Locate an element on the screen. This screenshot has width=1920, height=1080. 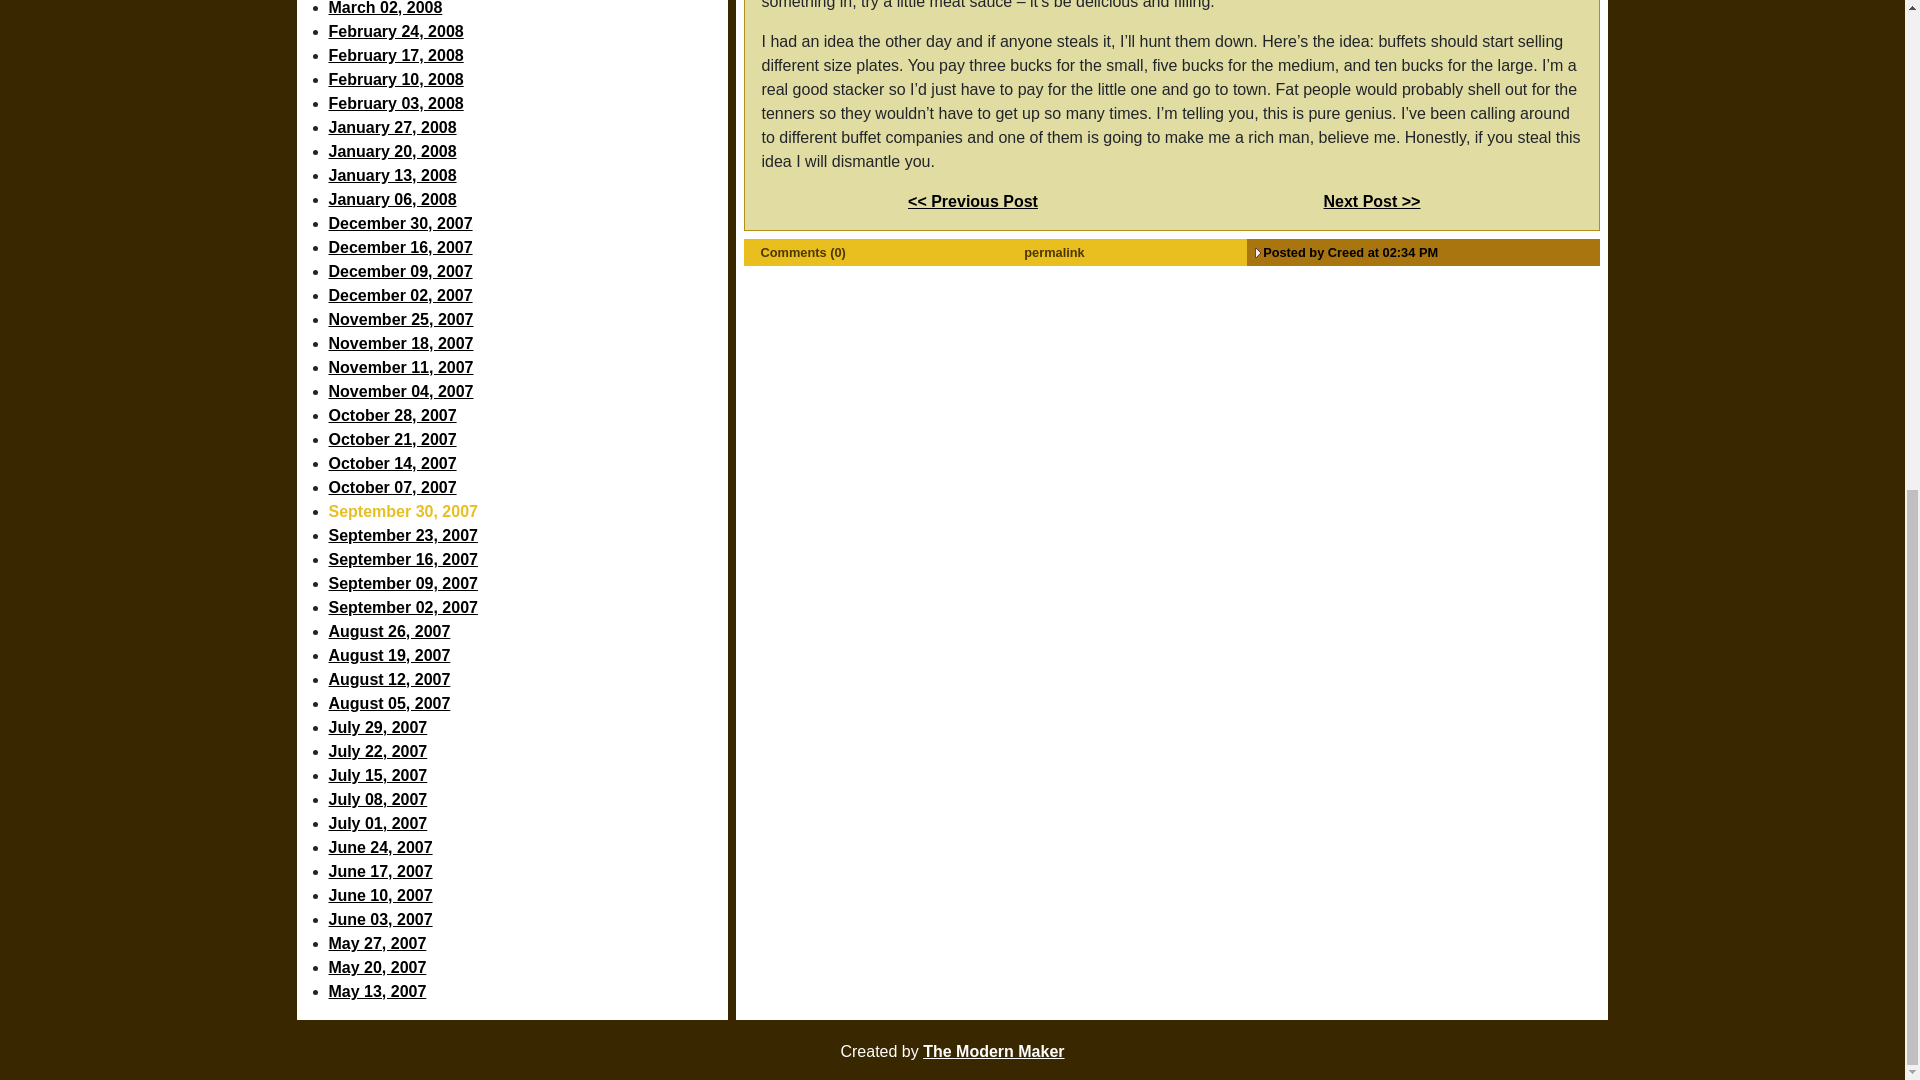
February 10, 2008 is located at coordinates (528, 80).